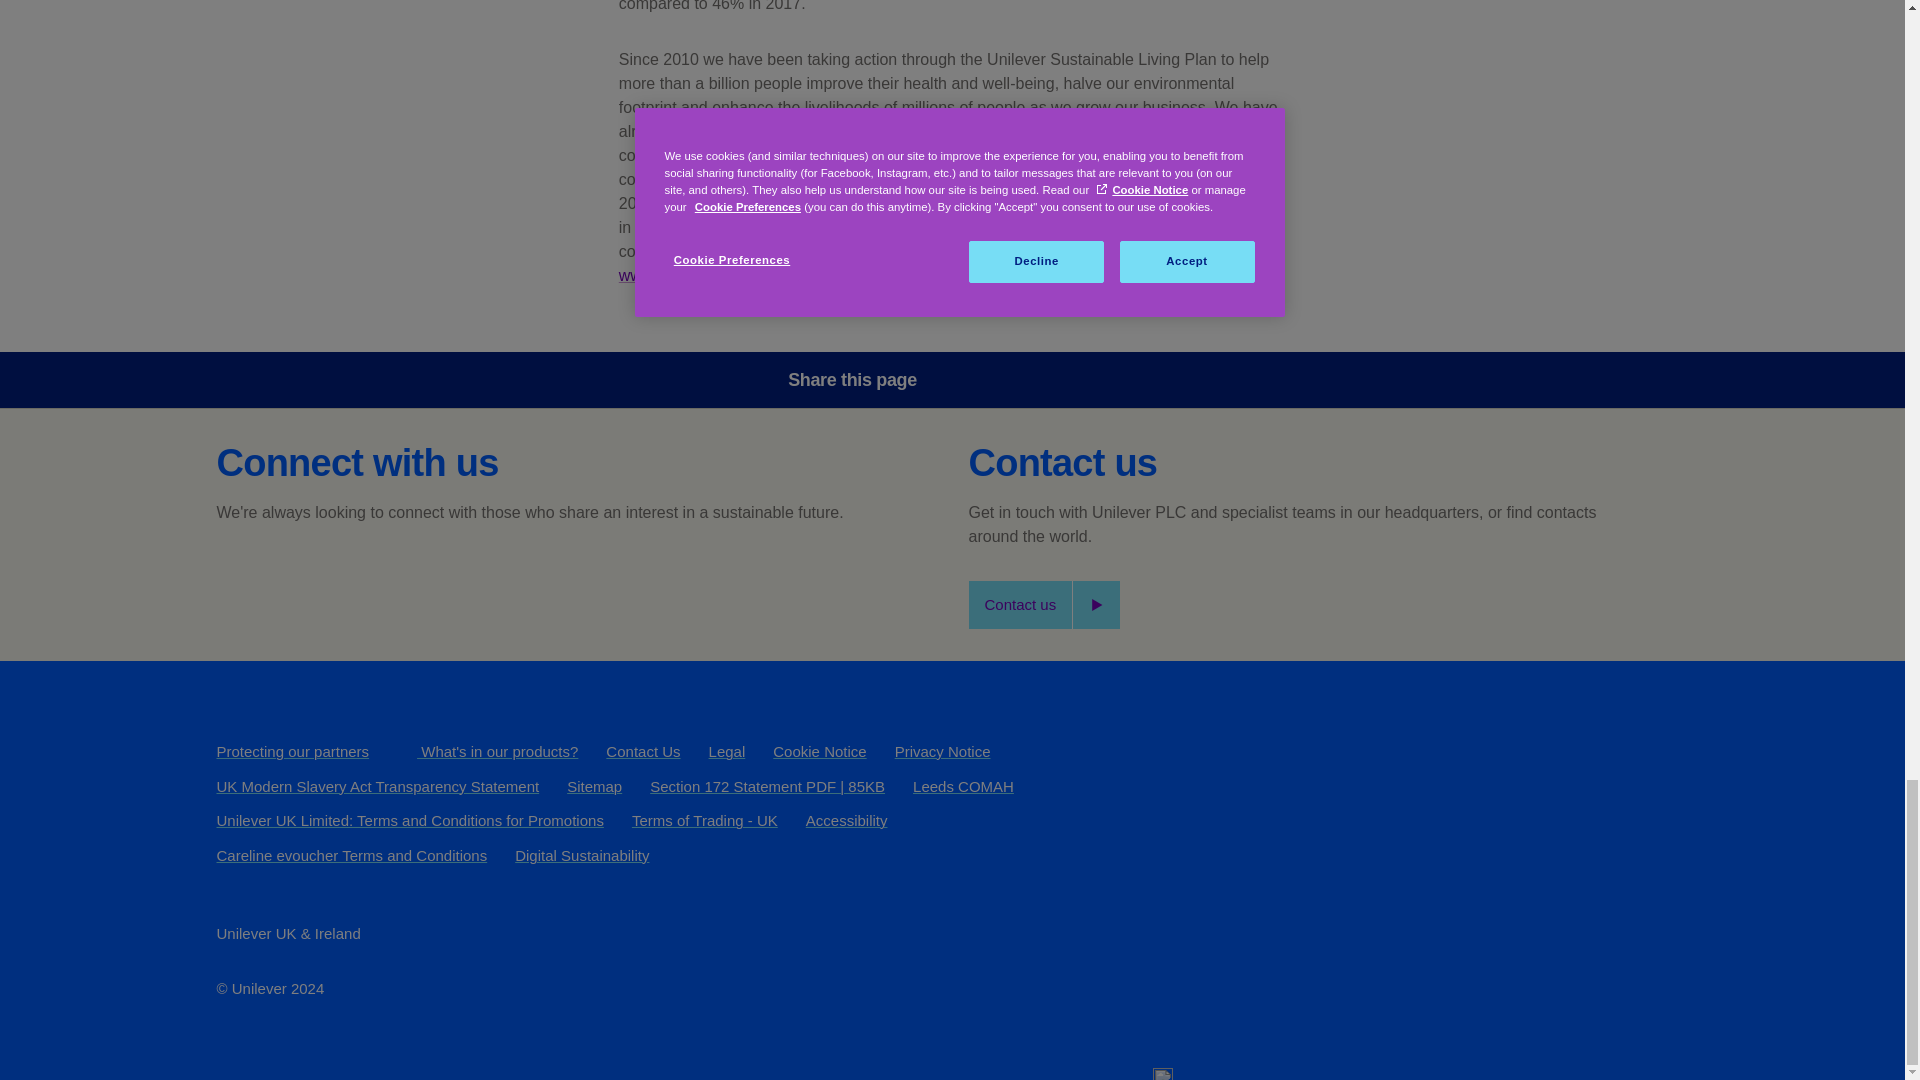  What do you see at coordinates (292, 752) in the screenshot?
I see `Protecting our partners` at bounding box center [292, 752].